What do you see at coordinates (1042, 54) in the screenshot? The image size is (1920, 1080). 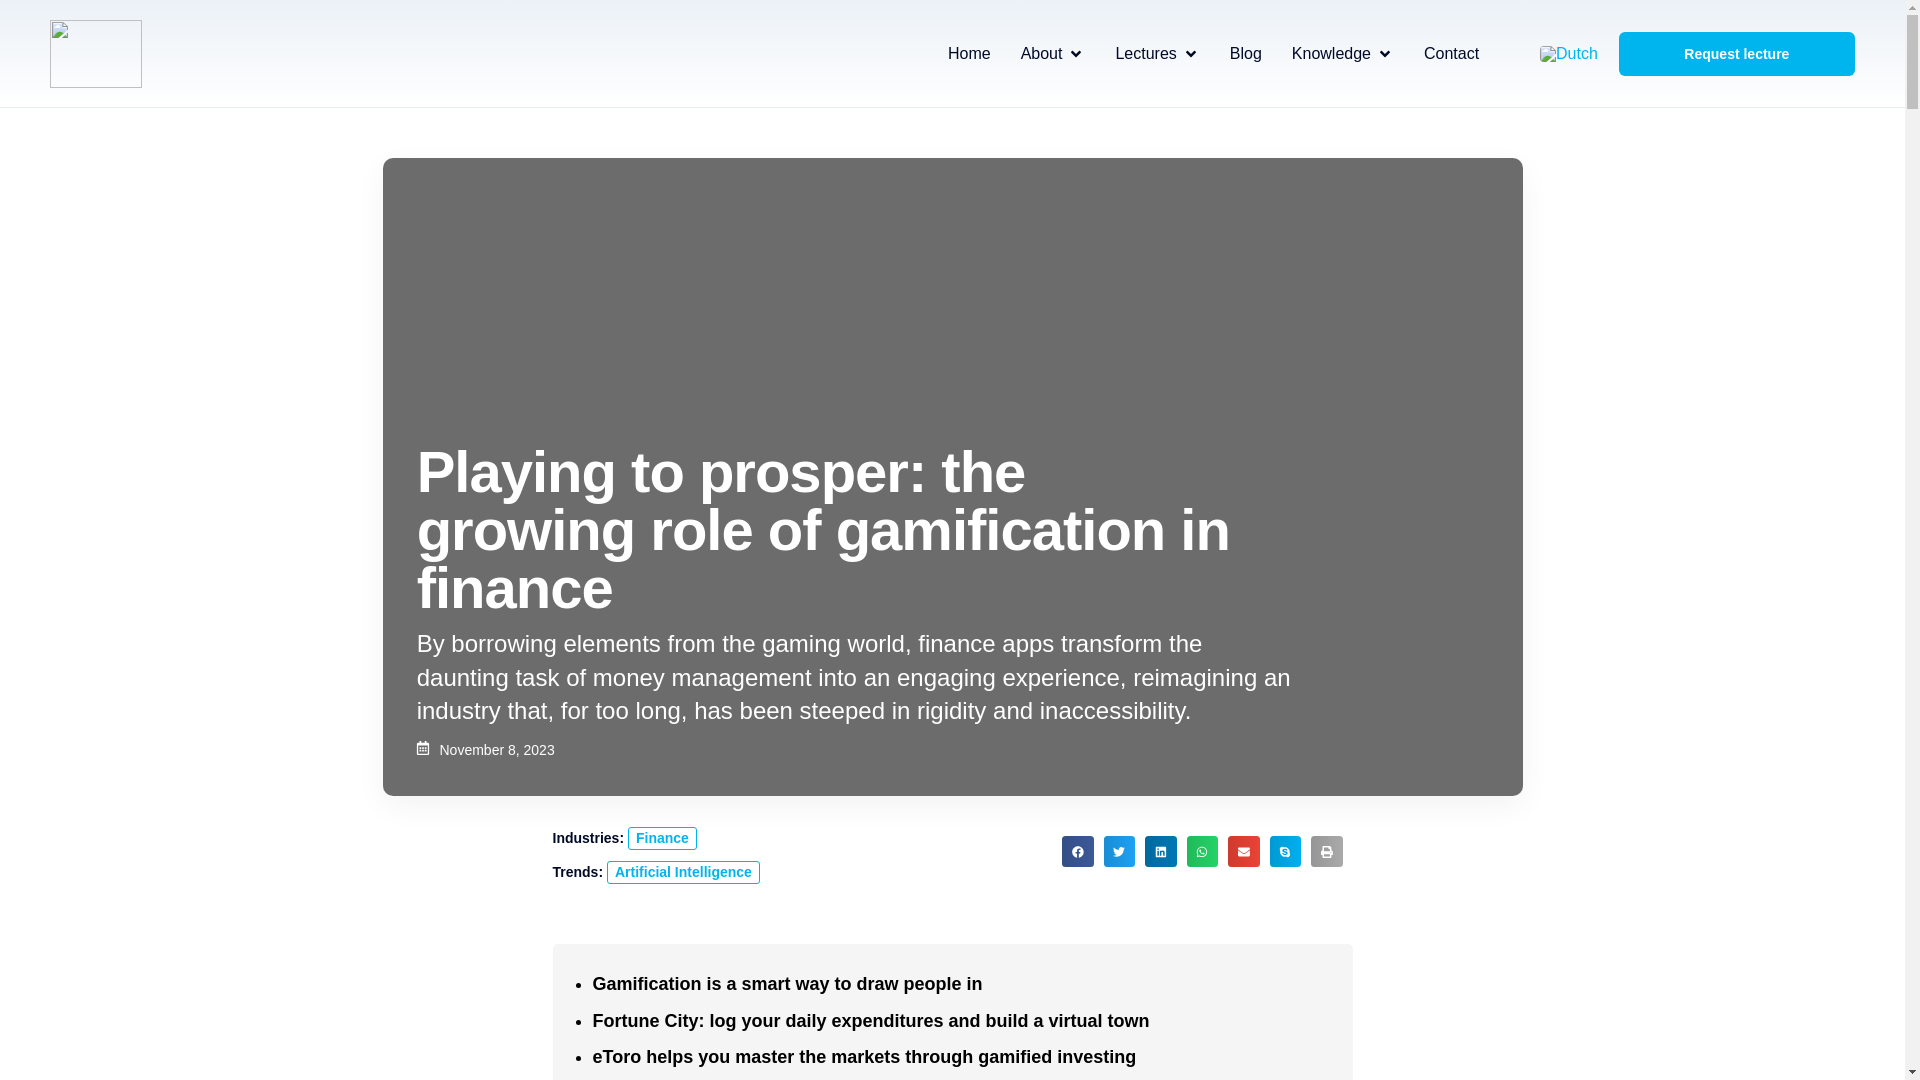 I see `About` at bounding box center [1042, 54].